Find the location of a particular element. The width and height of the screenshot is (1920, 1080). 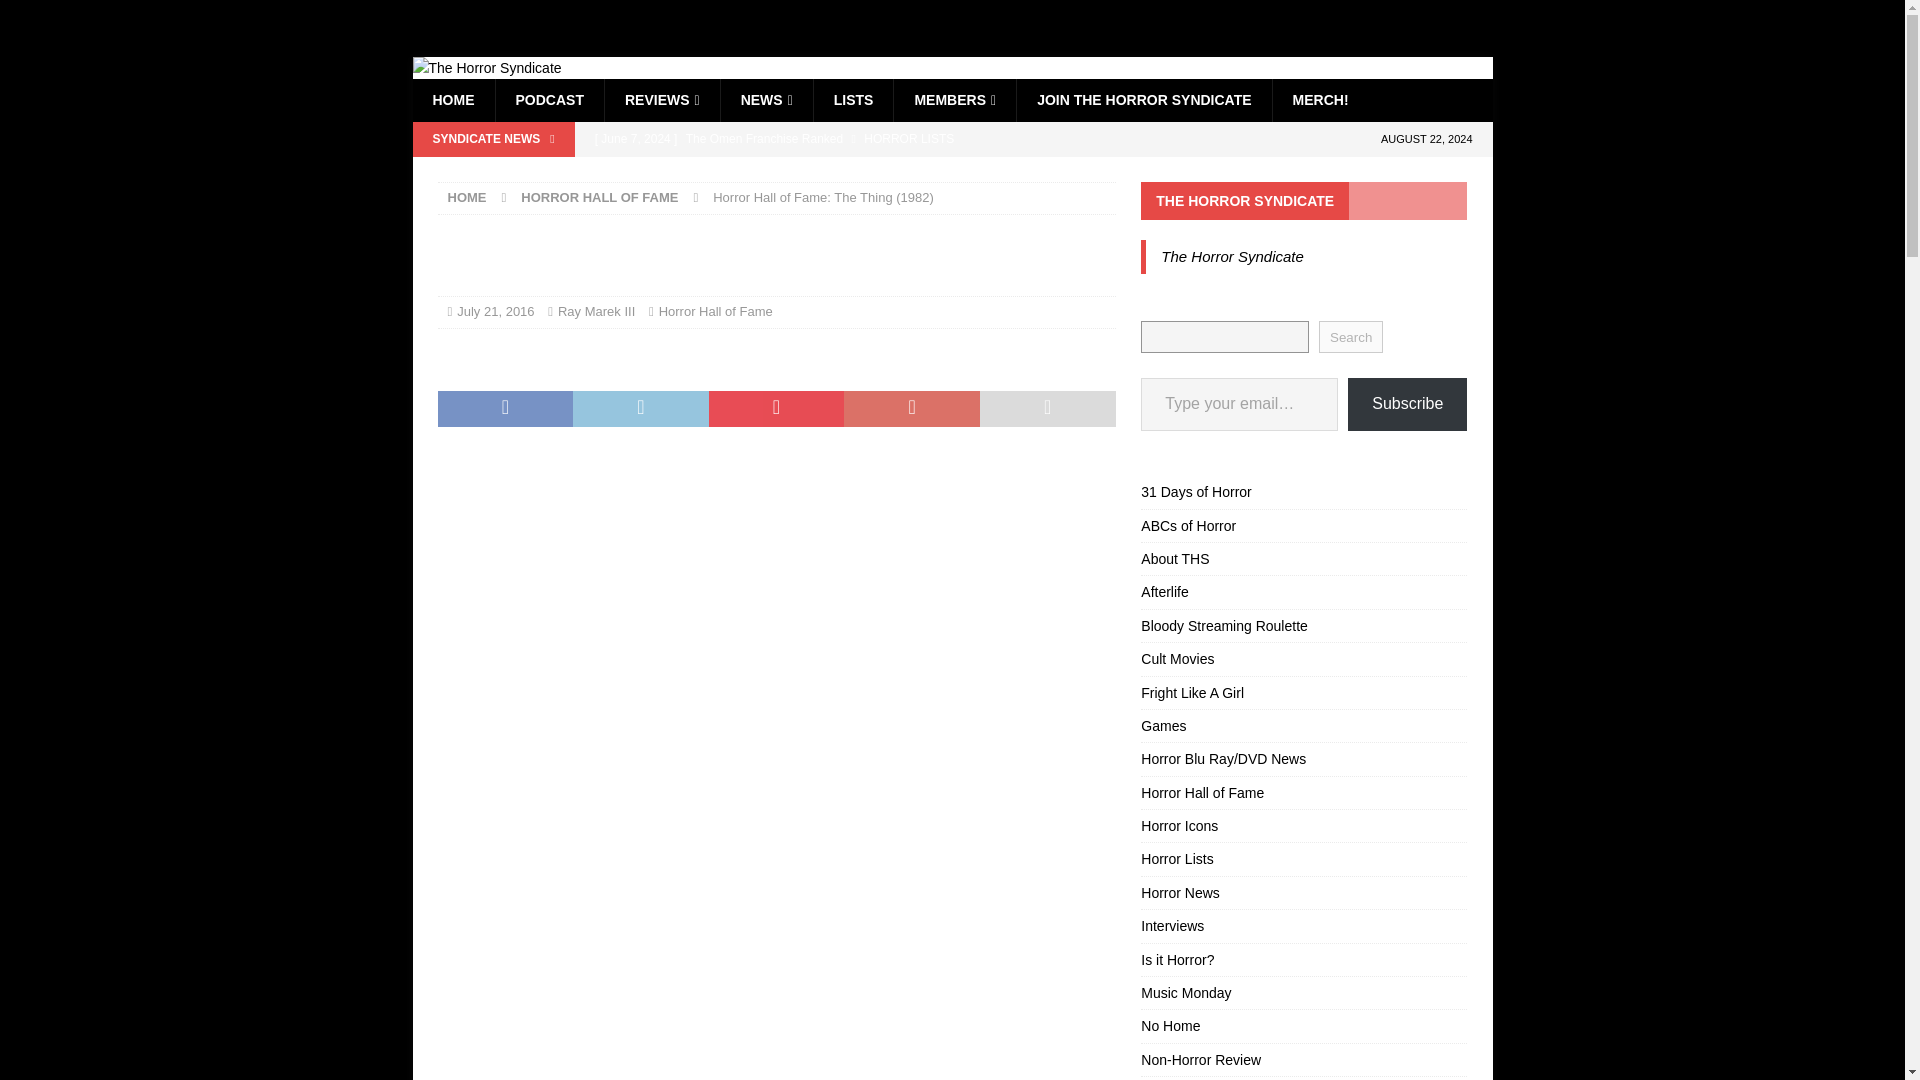

HOME is located at coordinates (467, 198).